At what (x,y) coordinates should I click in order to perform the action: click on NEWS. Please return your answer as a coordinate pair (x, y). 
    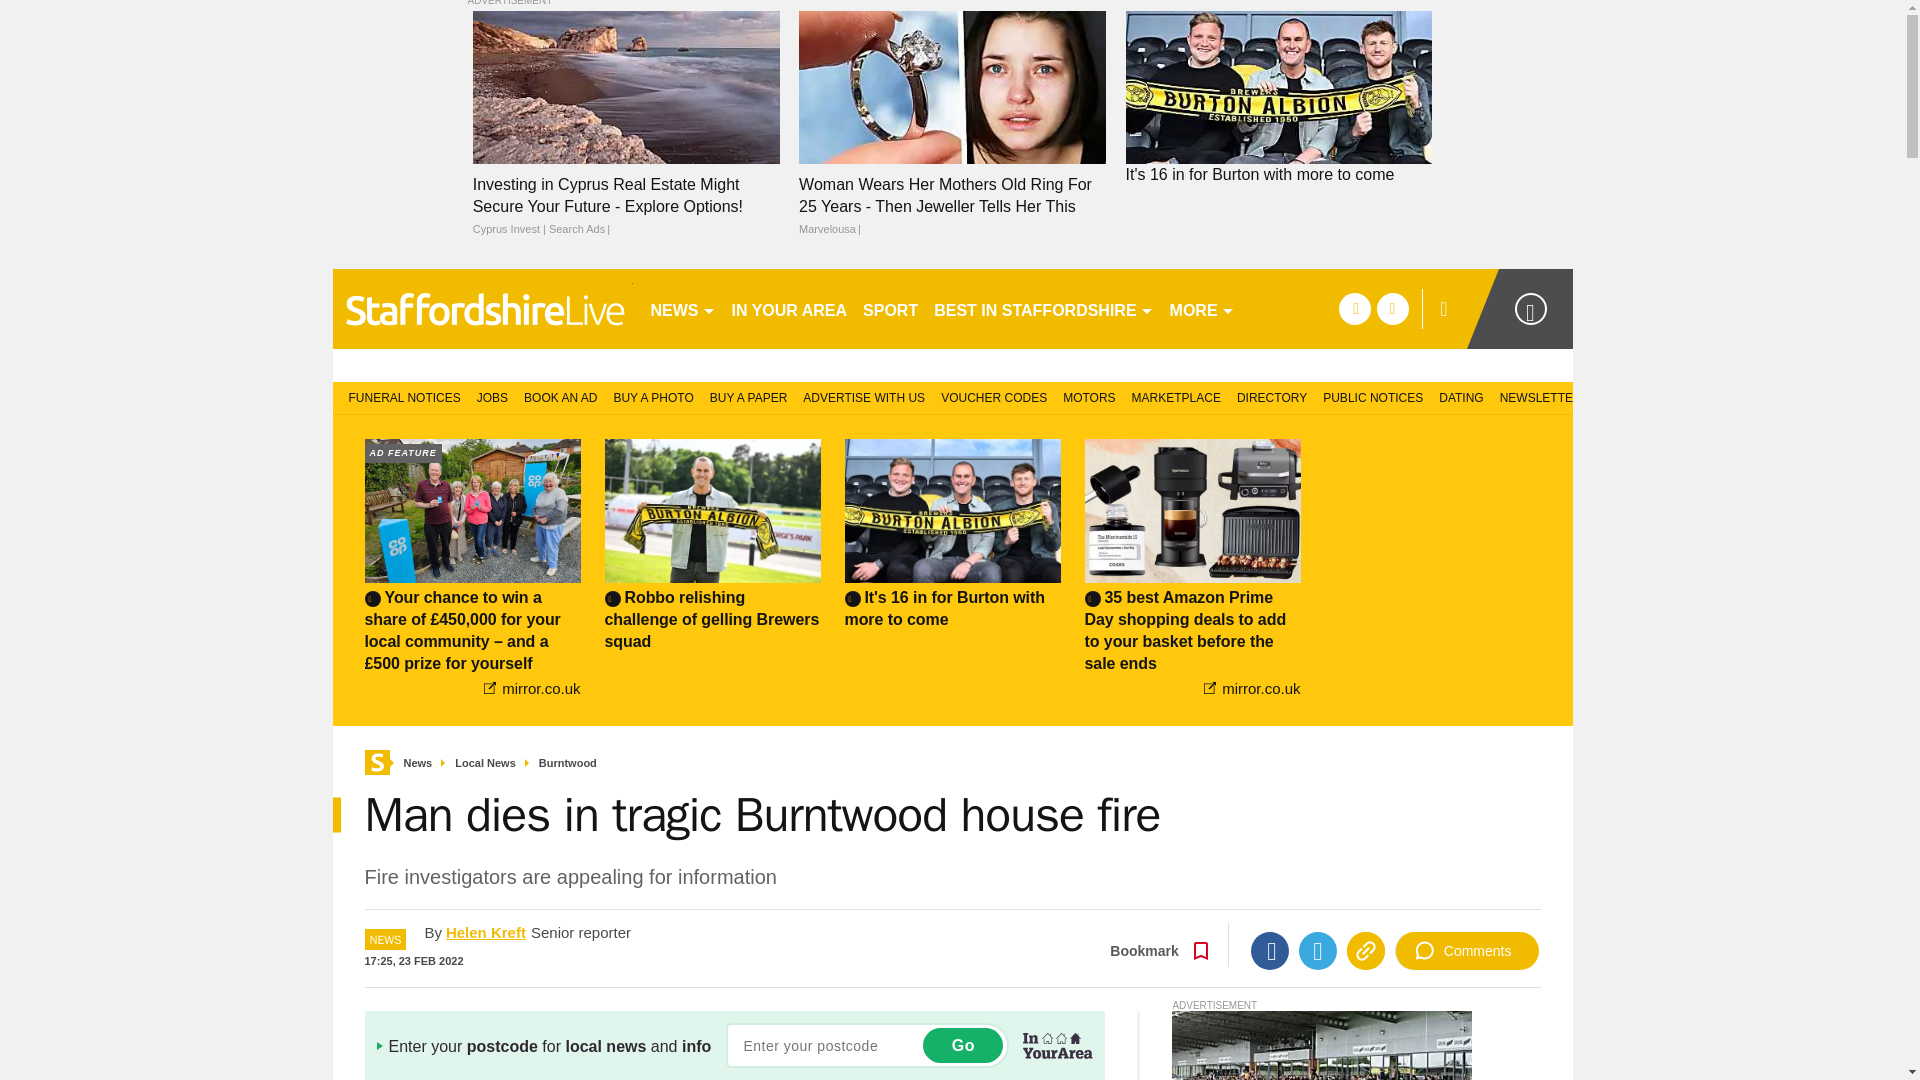
    Looking at the image, I should click on (682, 308).